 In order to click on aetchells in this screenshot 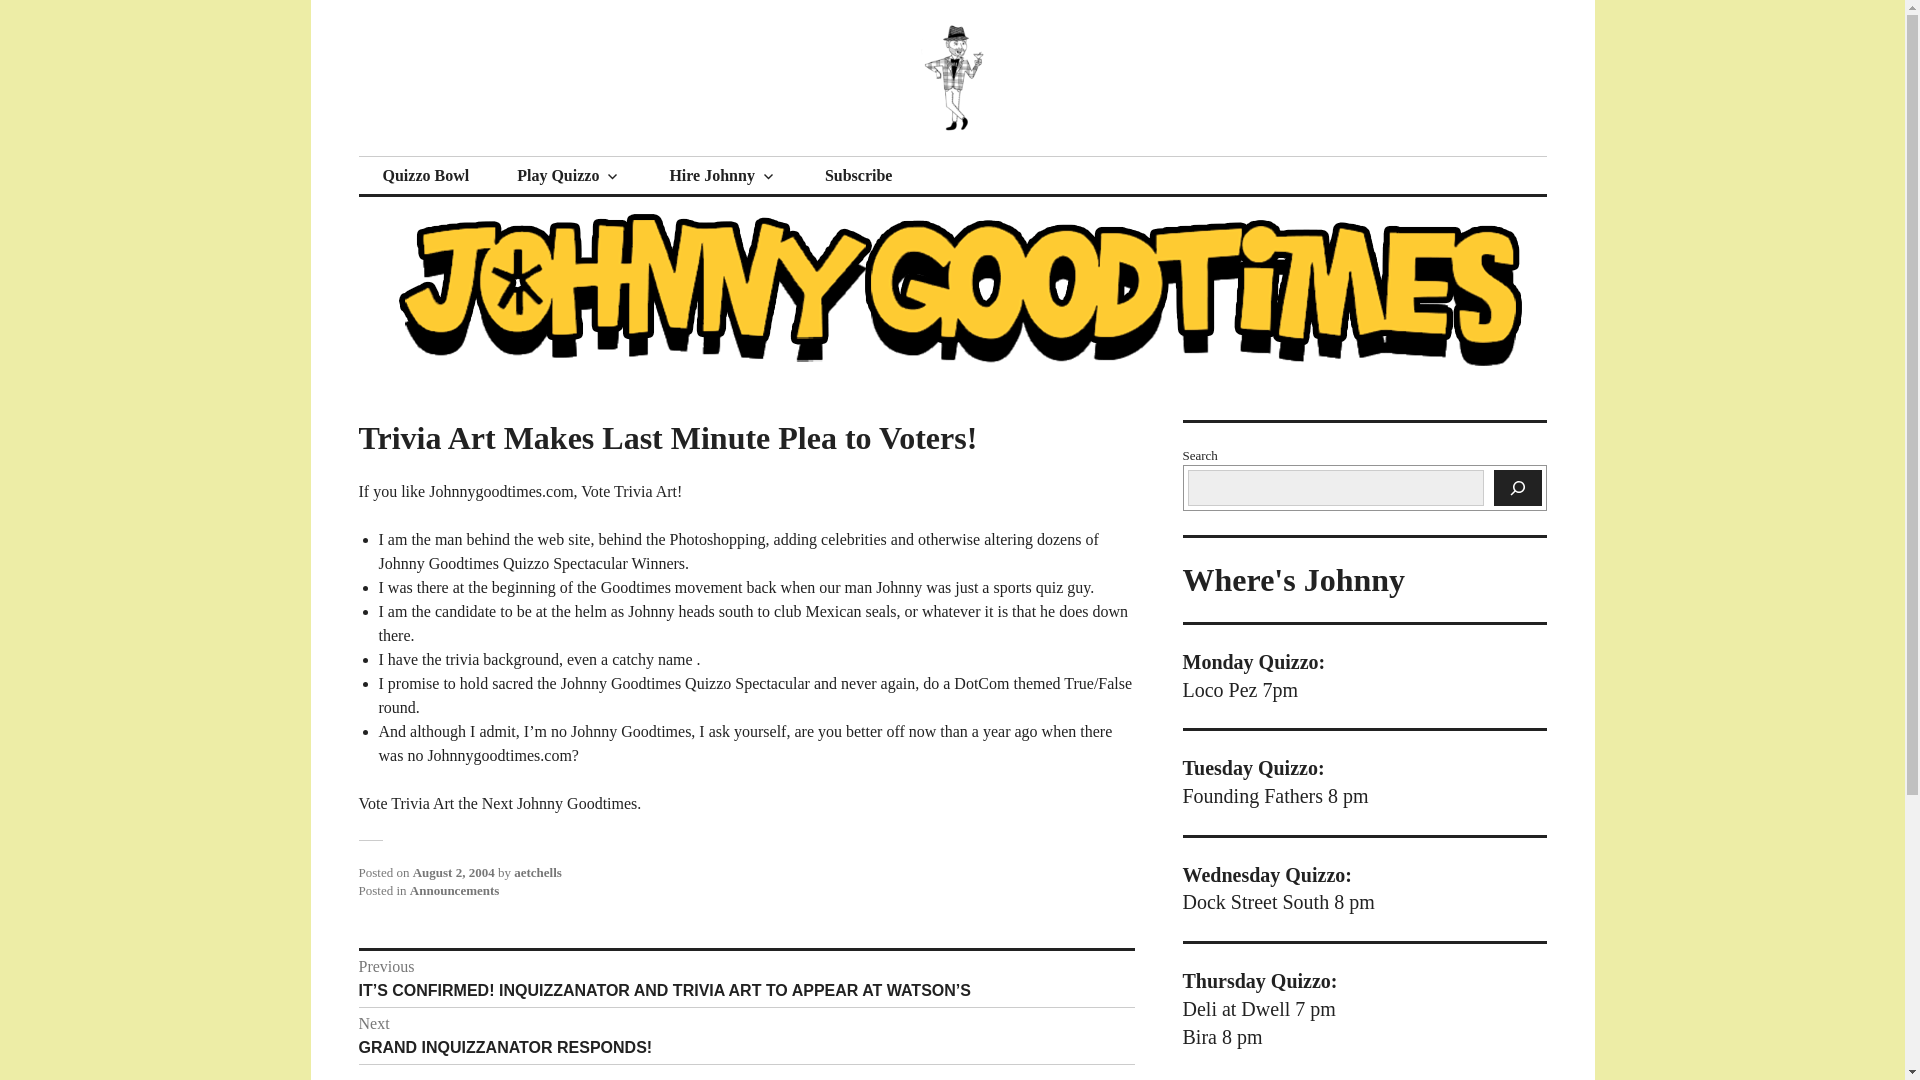, I will do `click(858, 176)`.